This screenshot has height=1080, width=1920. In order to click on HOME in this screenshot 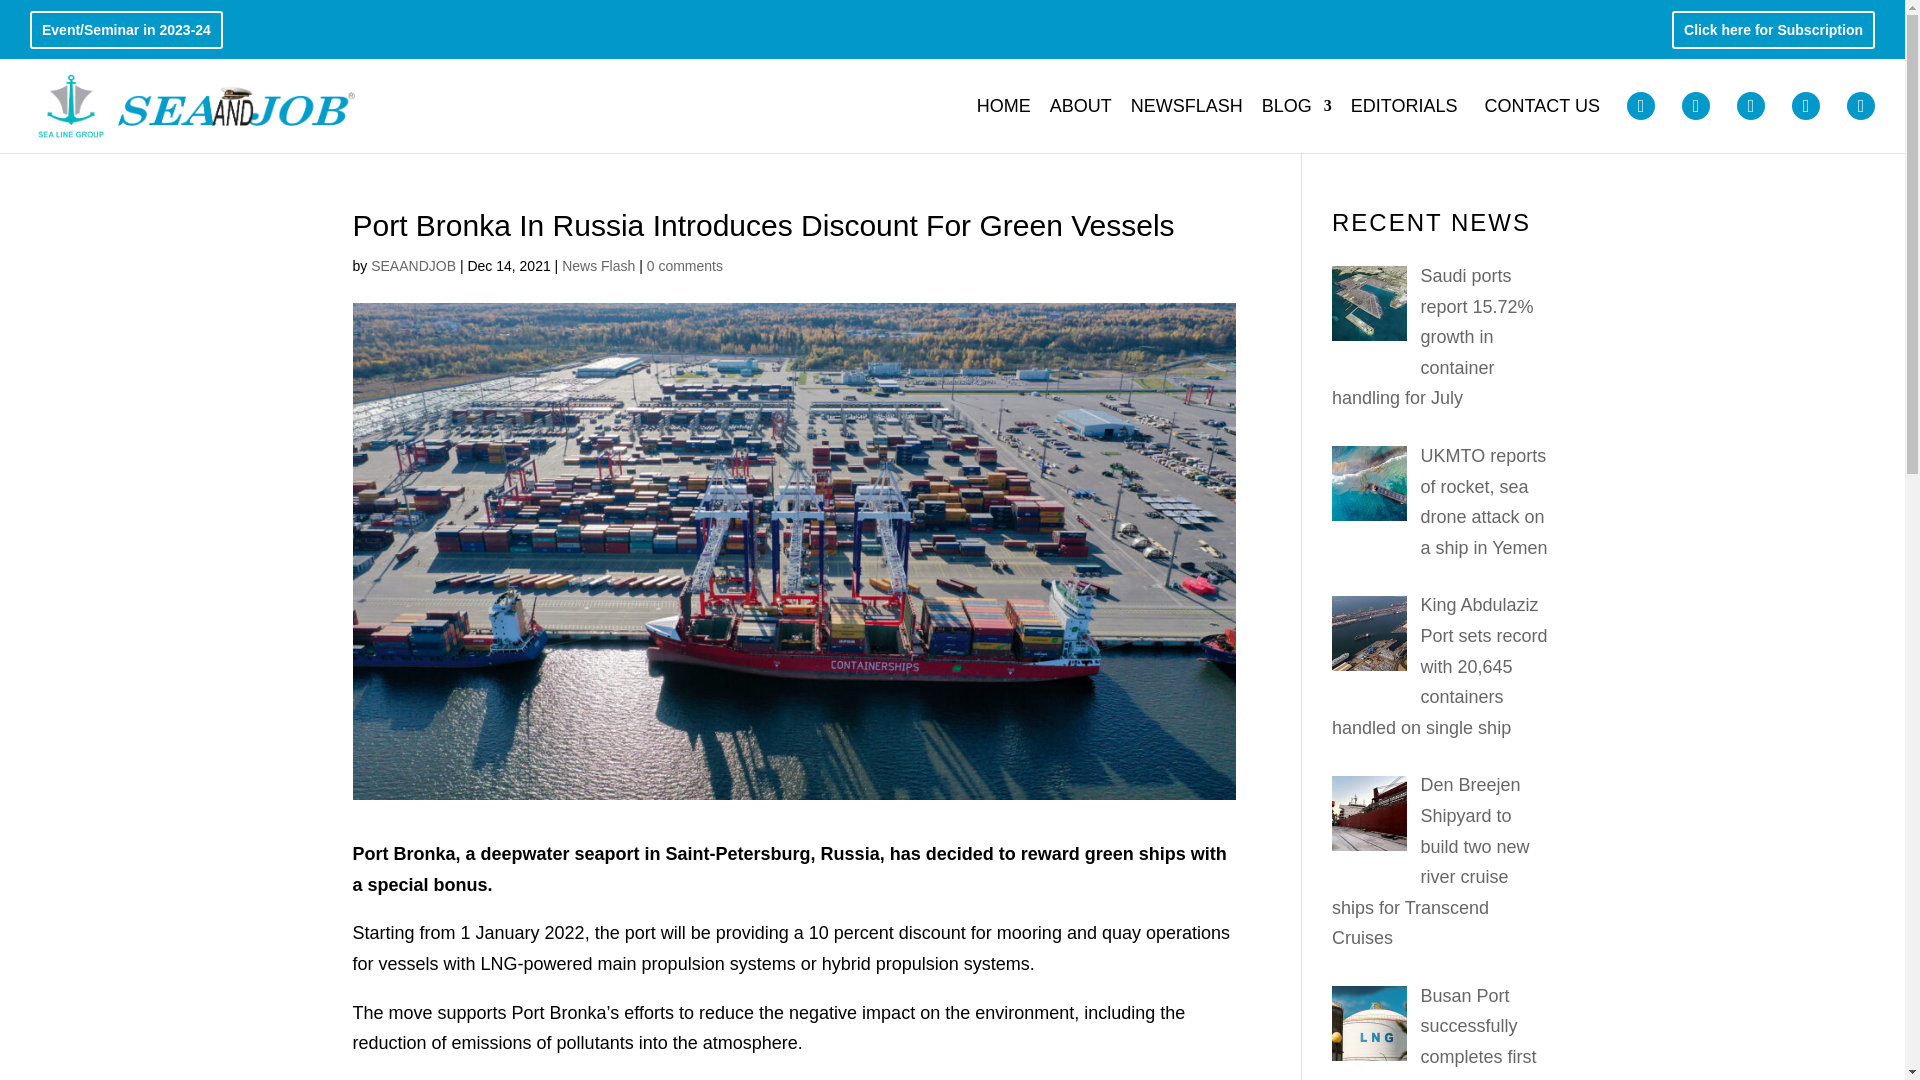, I will do `click(1004, 122)`.